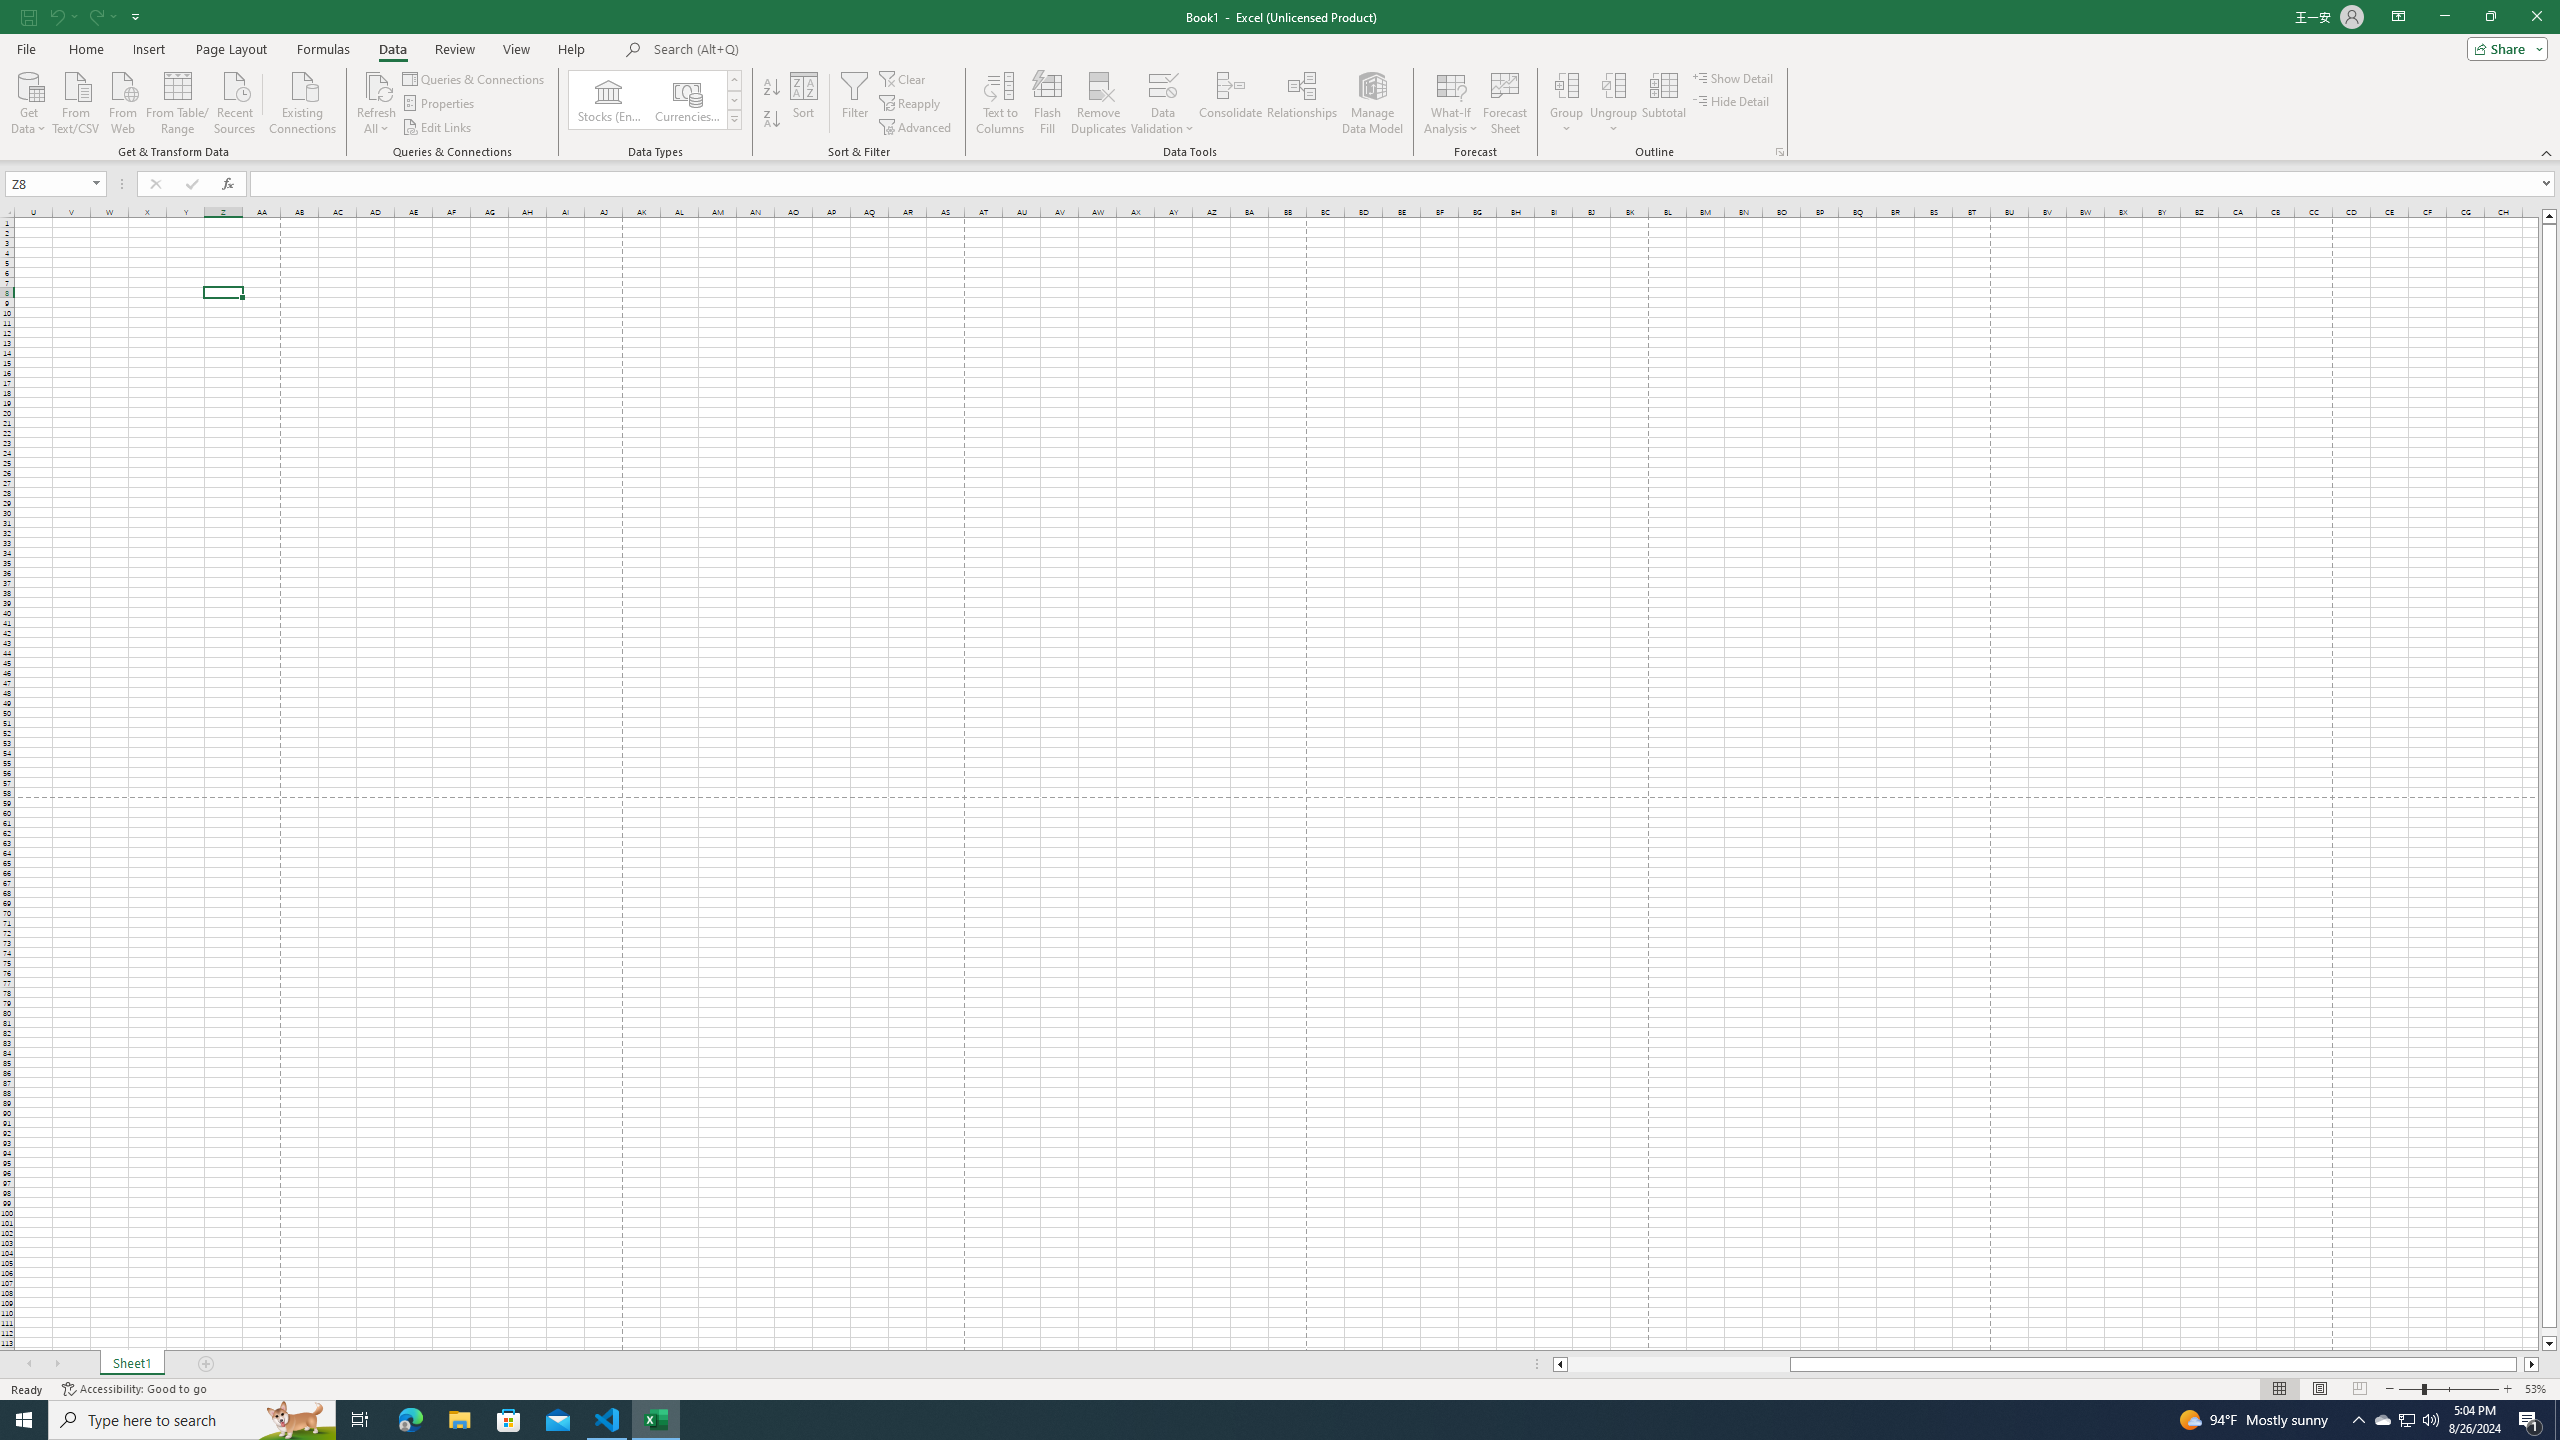  I want to click on Microsoft search, so click(792, 50).